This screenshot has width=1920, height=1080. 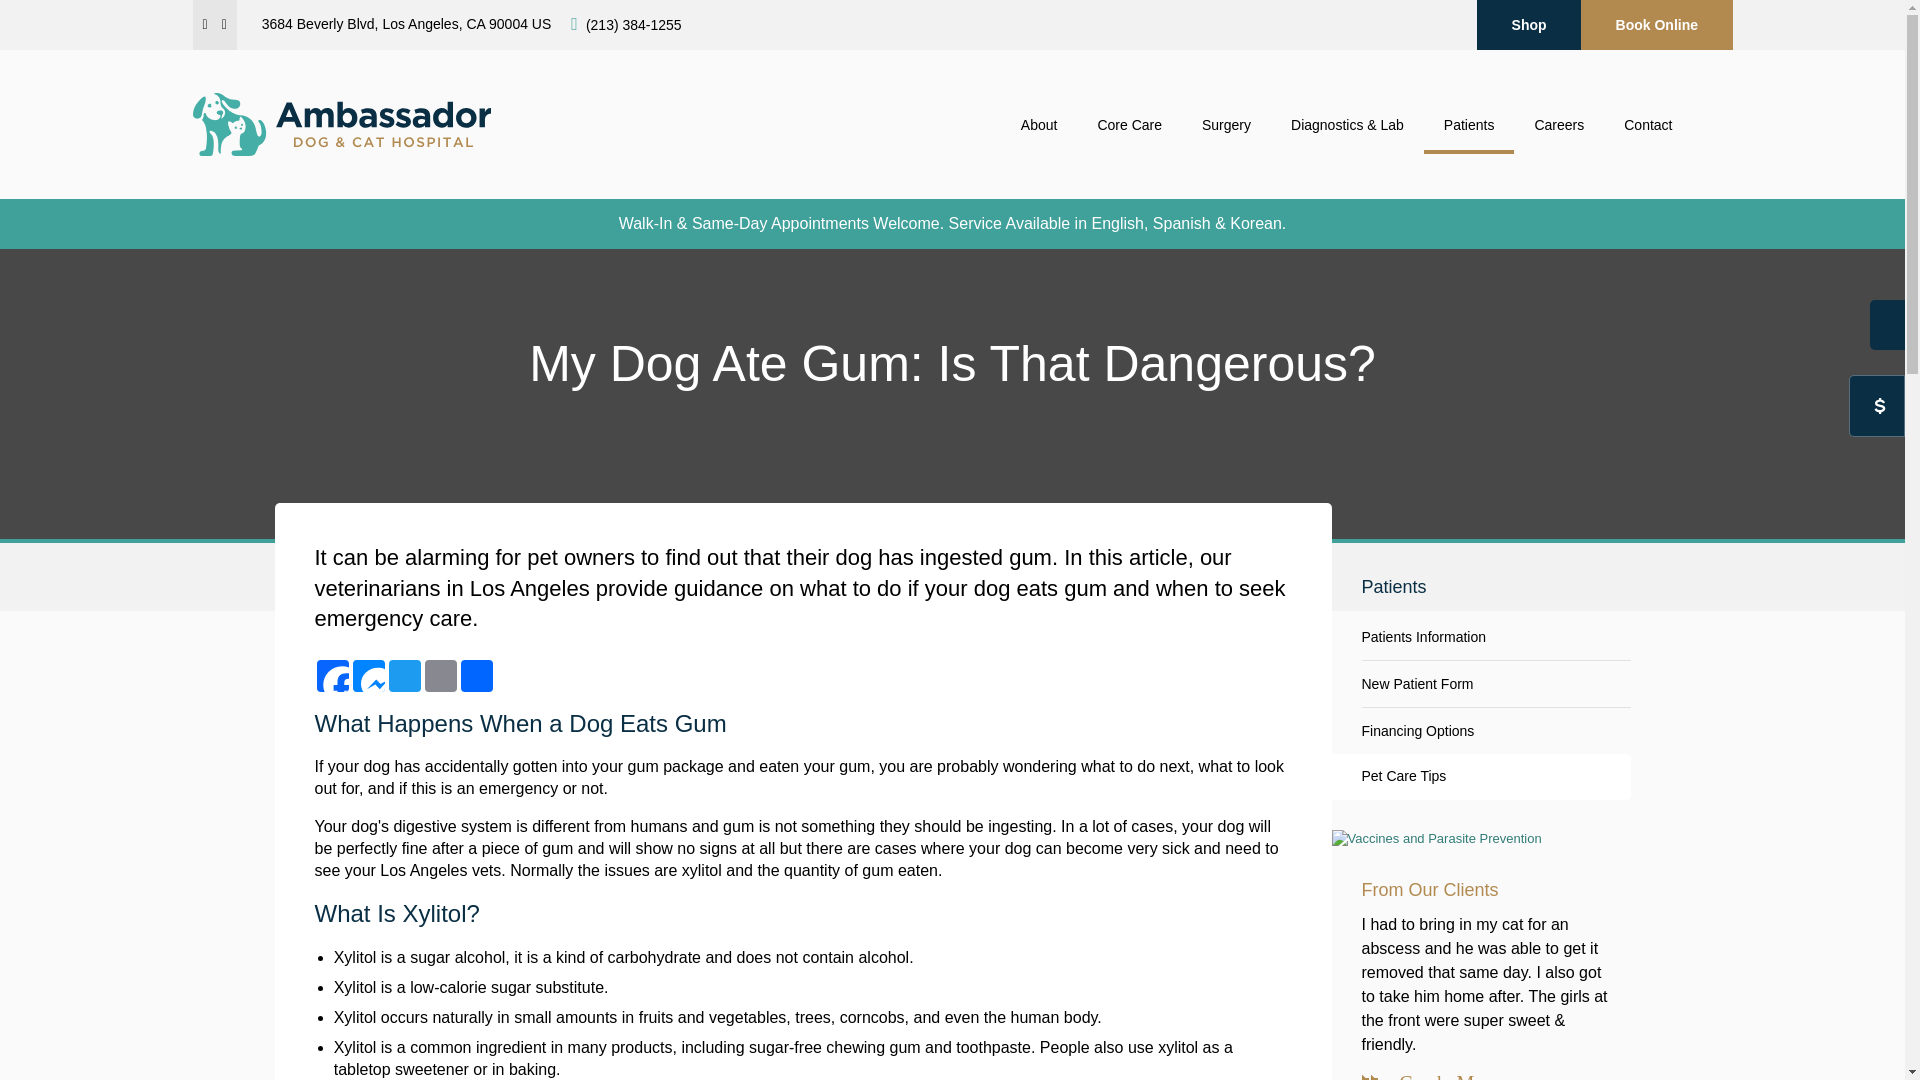 What do you see at coordinates (1656, 24) in the screenshot?
I see `Book Online` at bounding box center [1656, 24].